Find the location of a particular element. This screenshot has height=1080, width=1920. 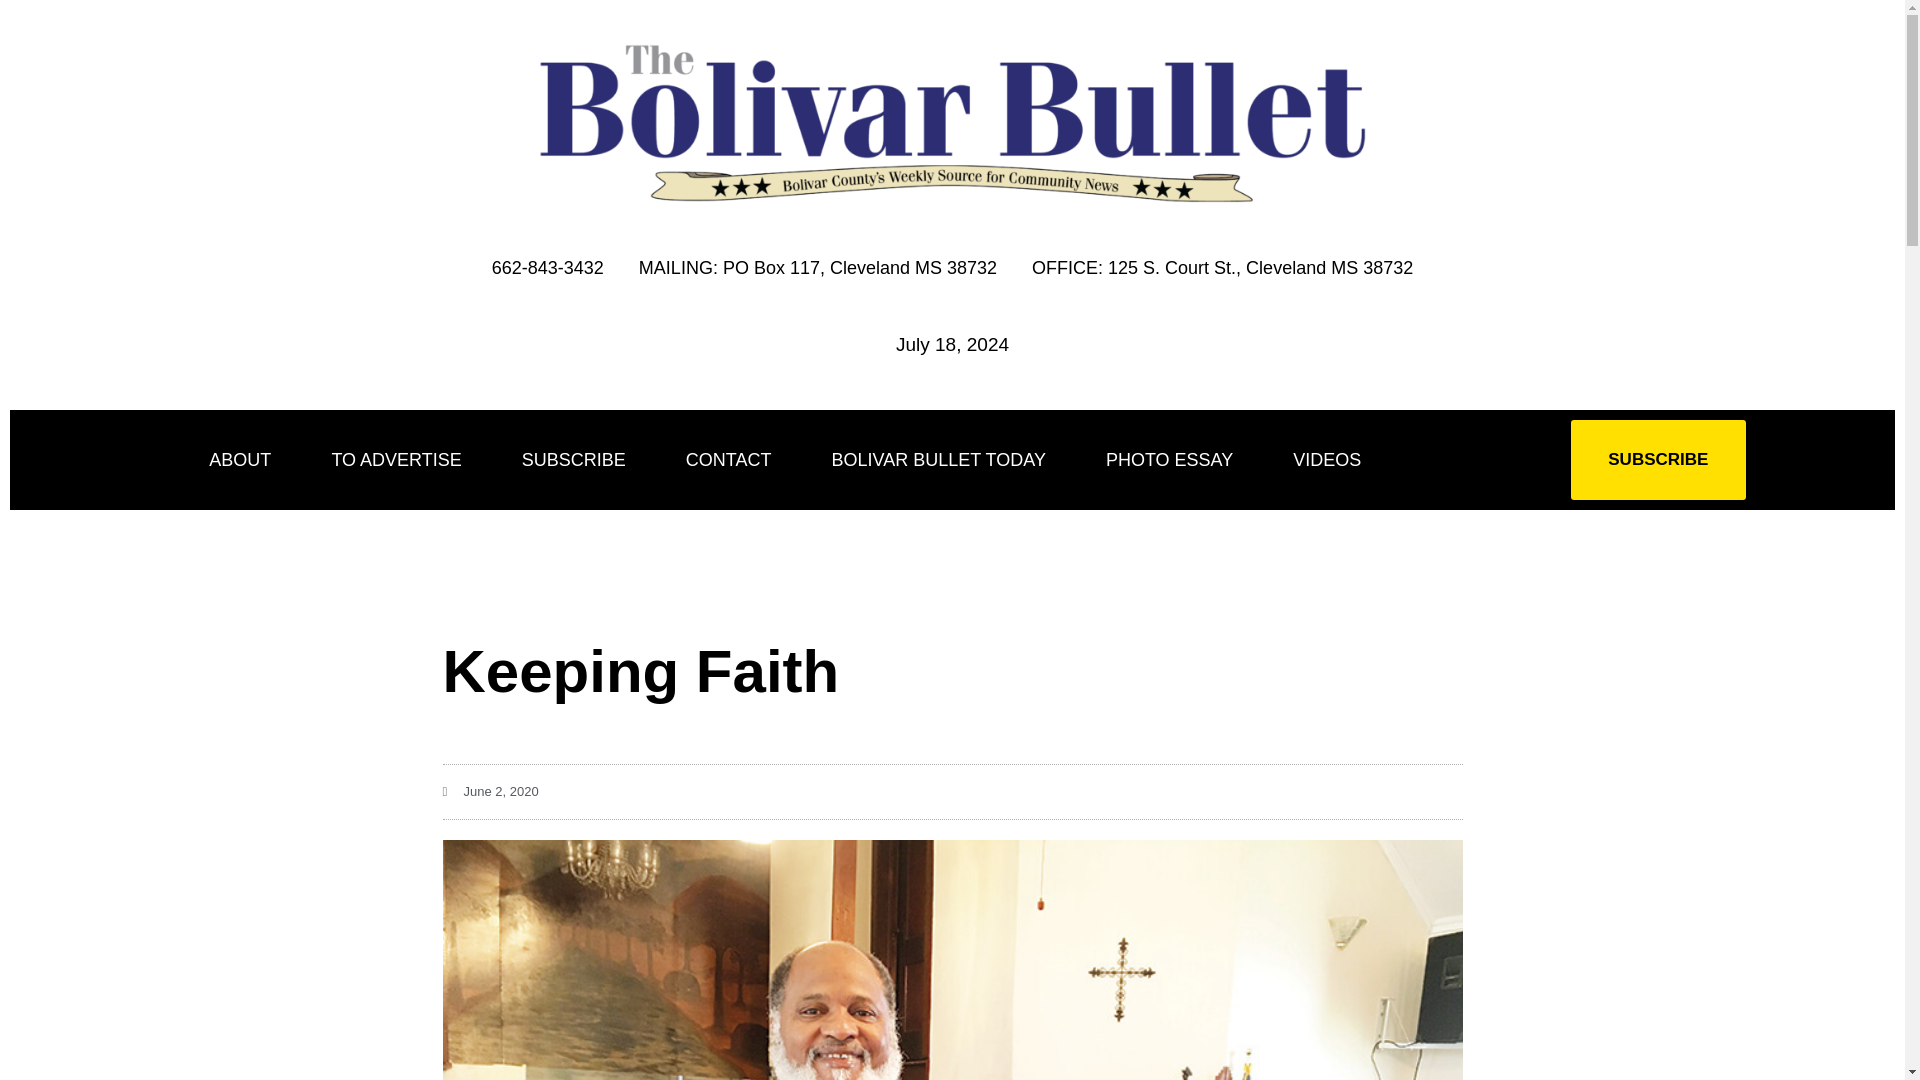

PHOTO ESSAY is located at coordinates (1170, 460).